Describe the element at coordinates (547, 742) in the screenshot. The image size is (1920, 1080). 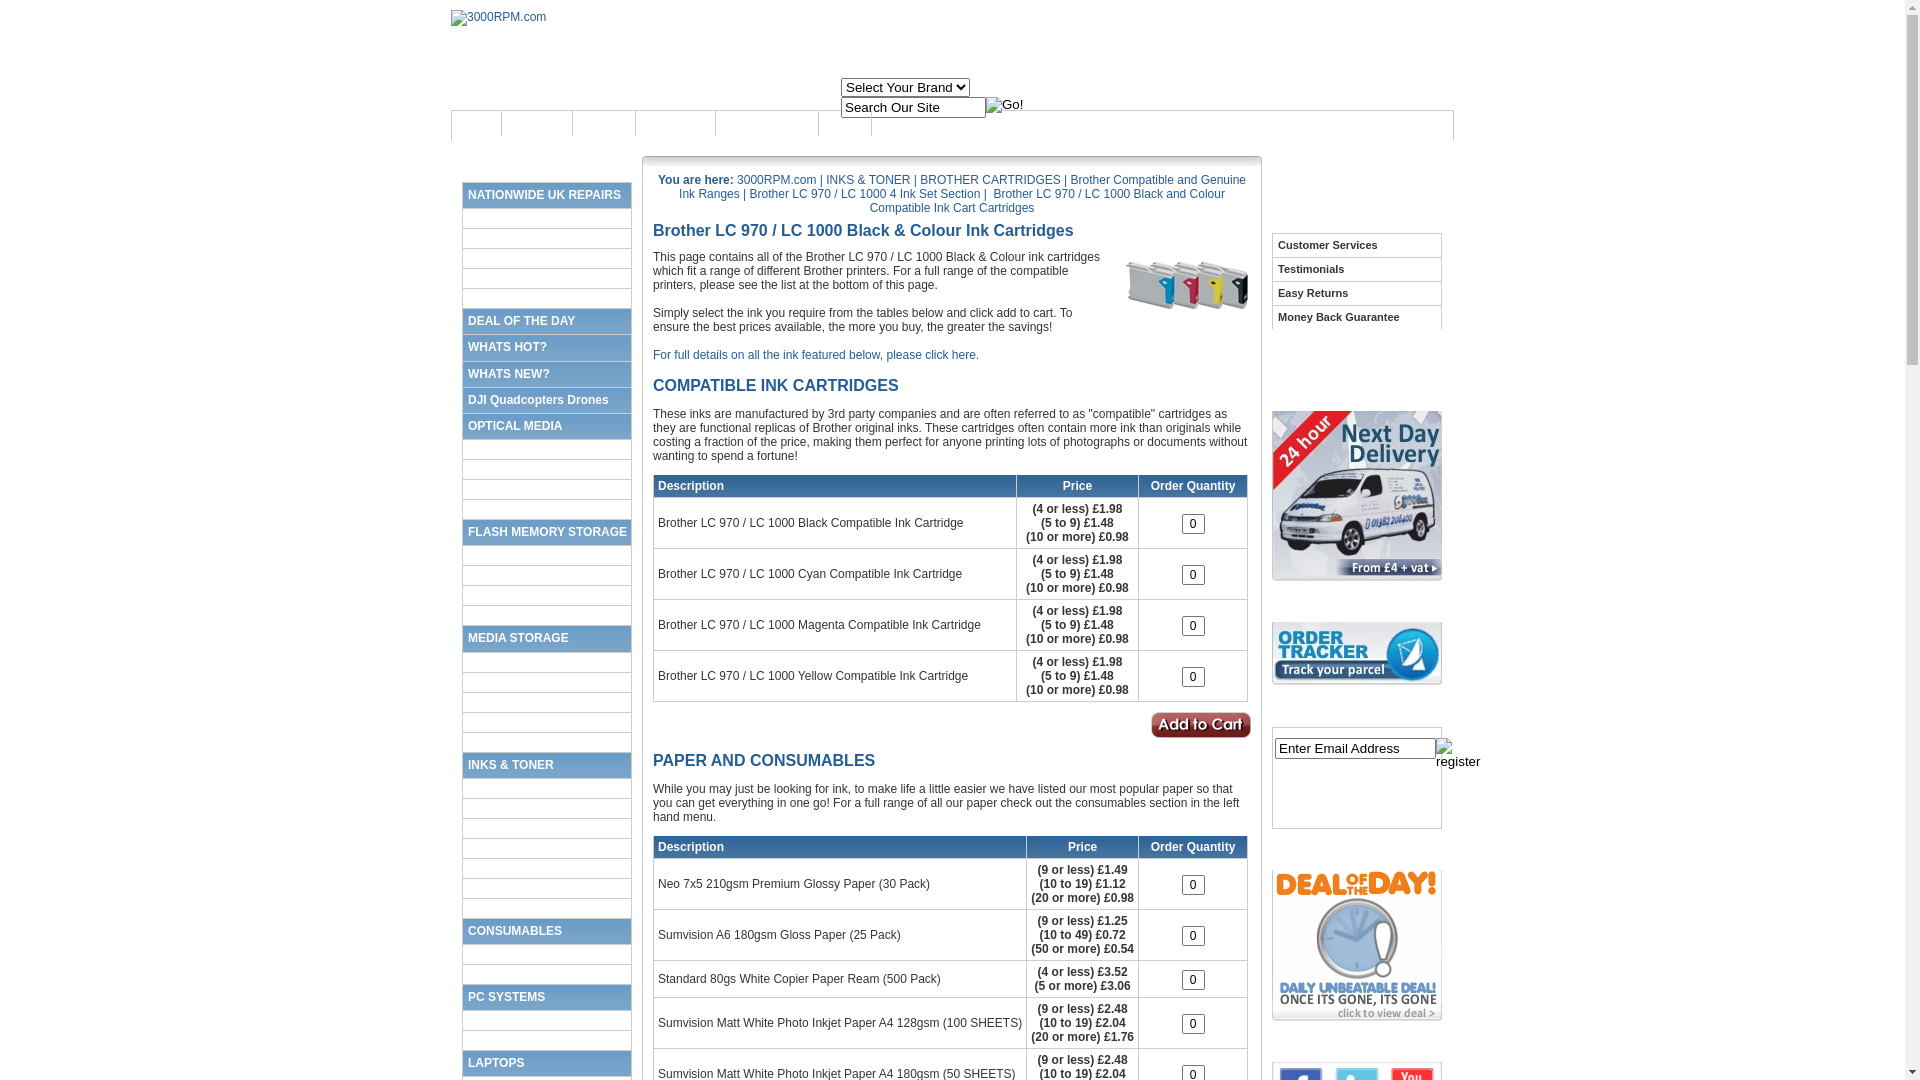
I see `OTHER STORAGE & PENS` at that location.